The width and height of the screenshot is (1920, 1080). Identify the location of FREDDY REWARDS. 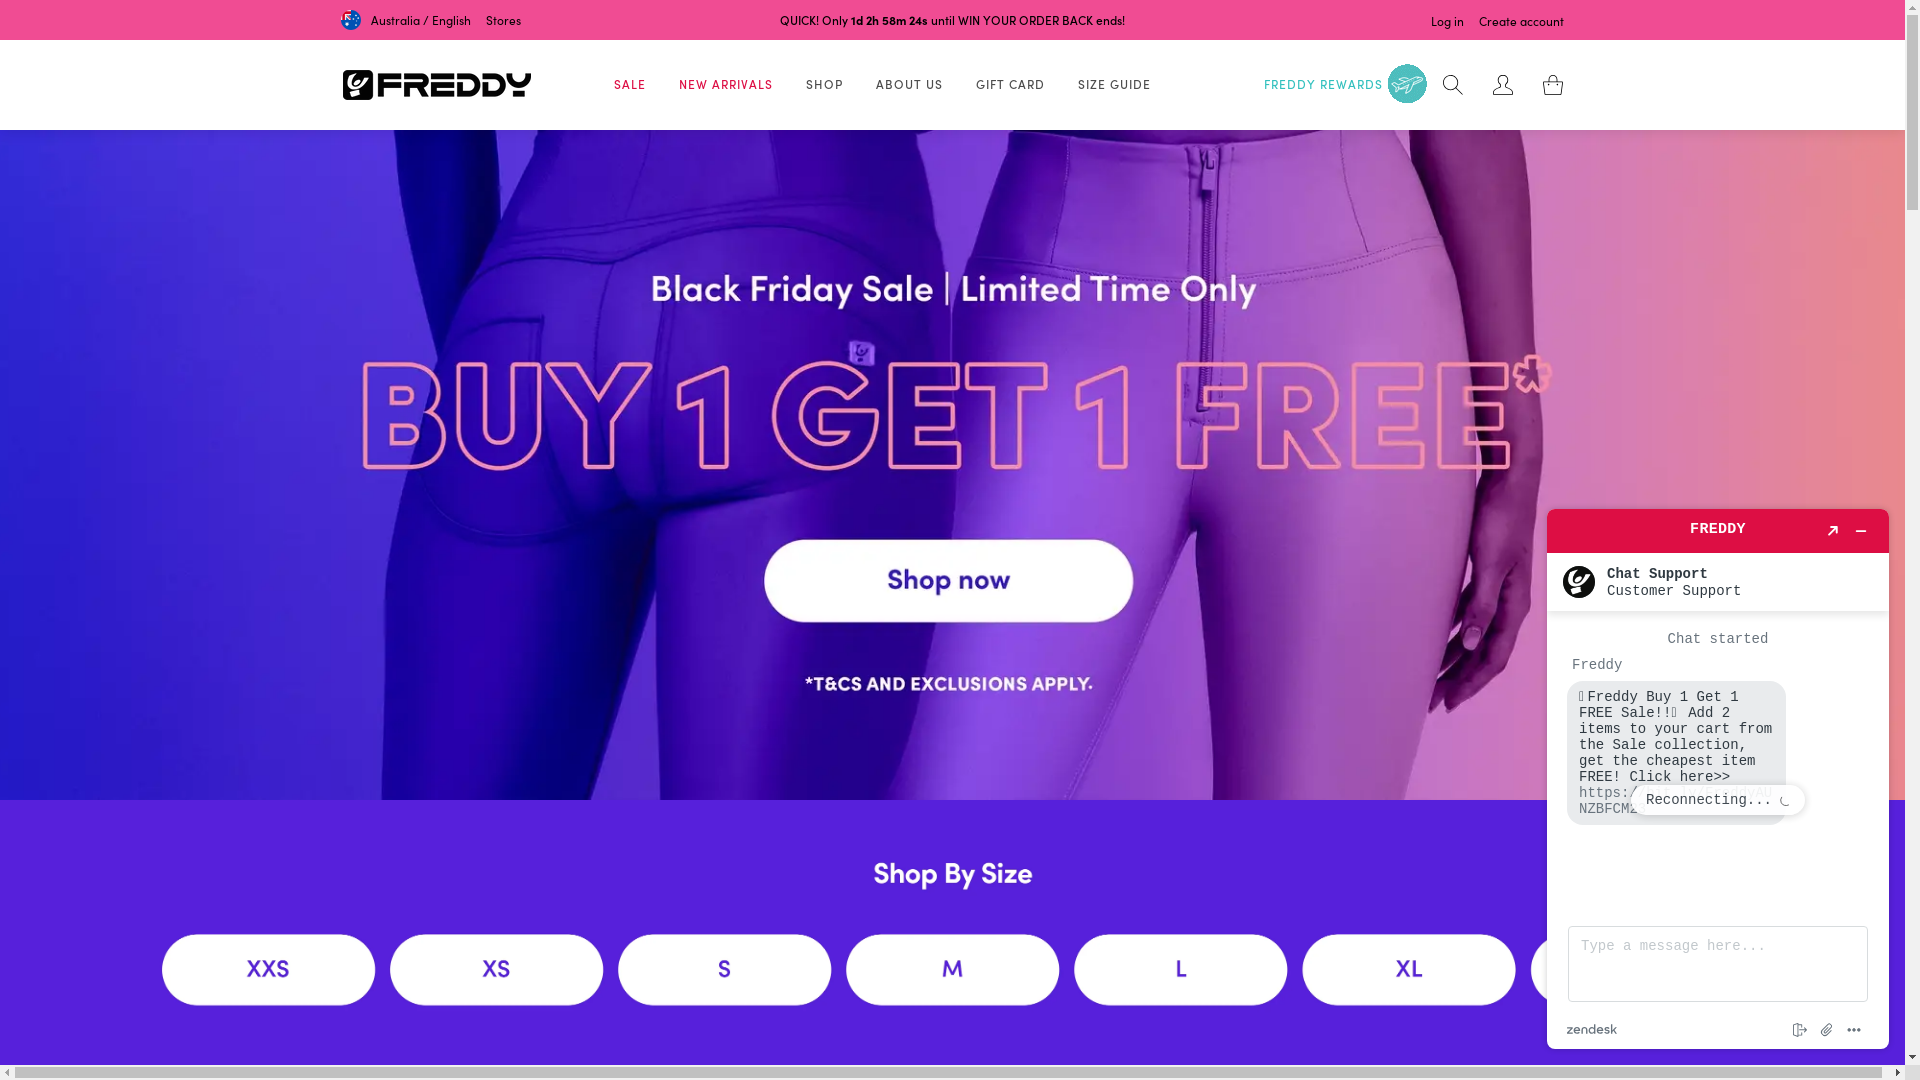
(1348, 85).